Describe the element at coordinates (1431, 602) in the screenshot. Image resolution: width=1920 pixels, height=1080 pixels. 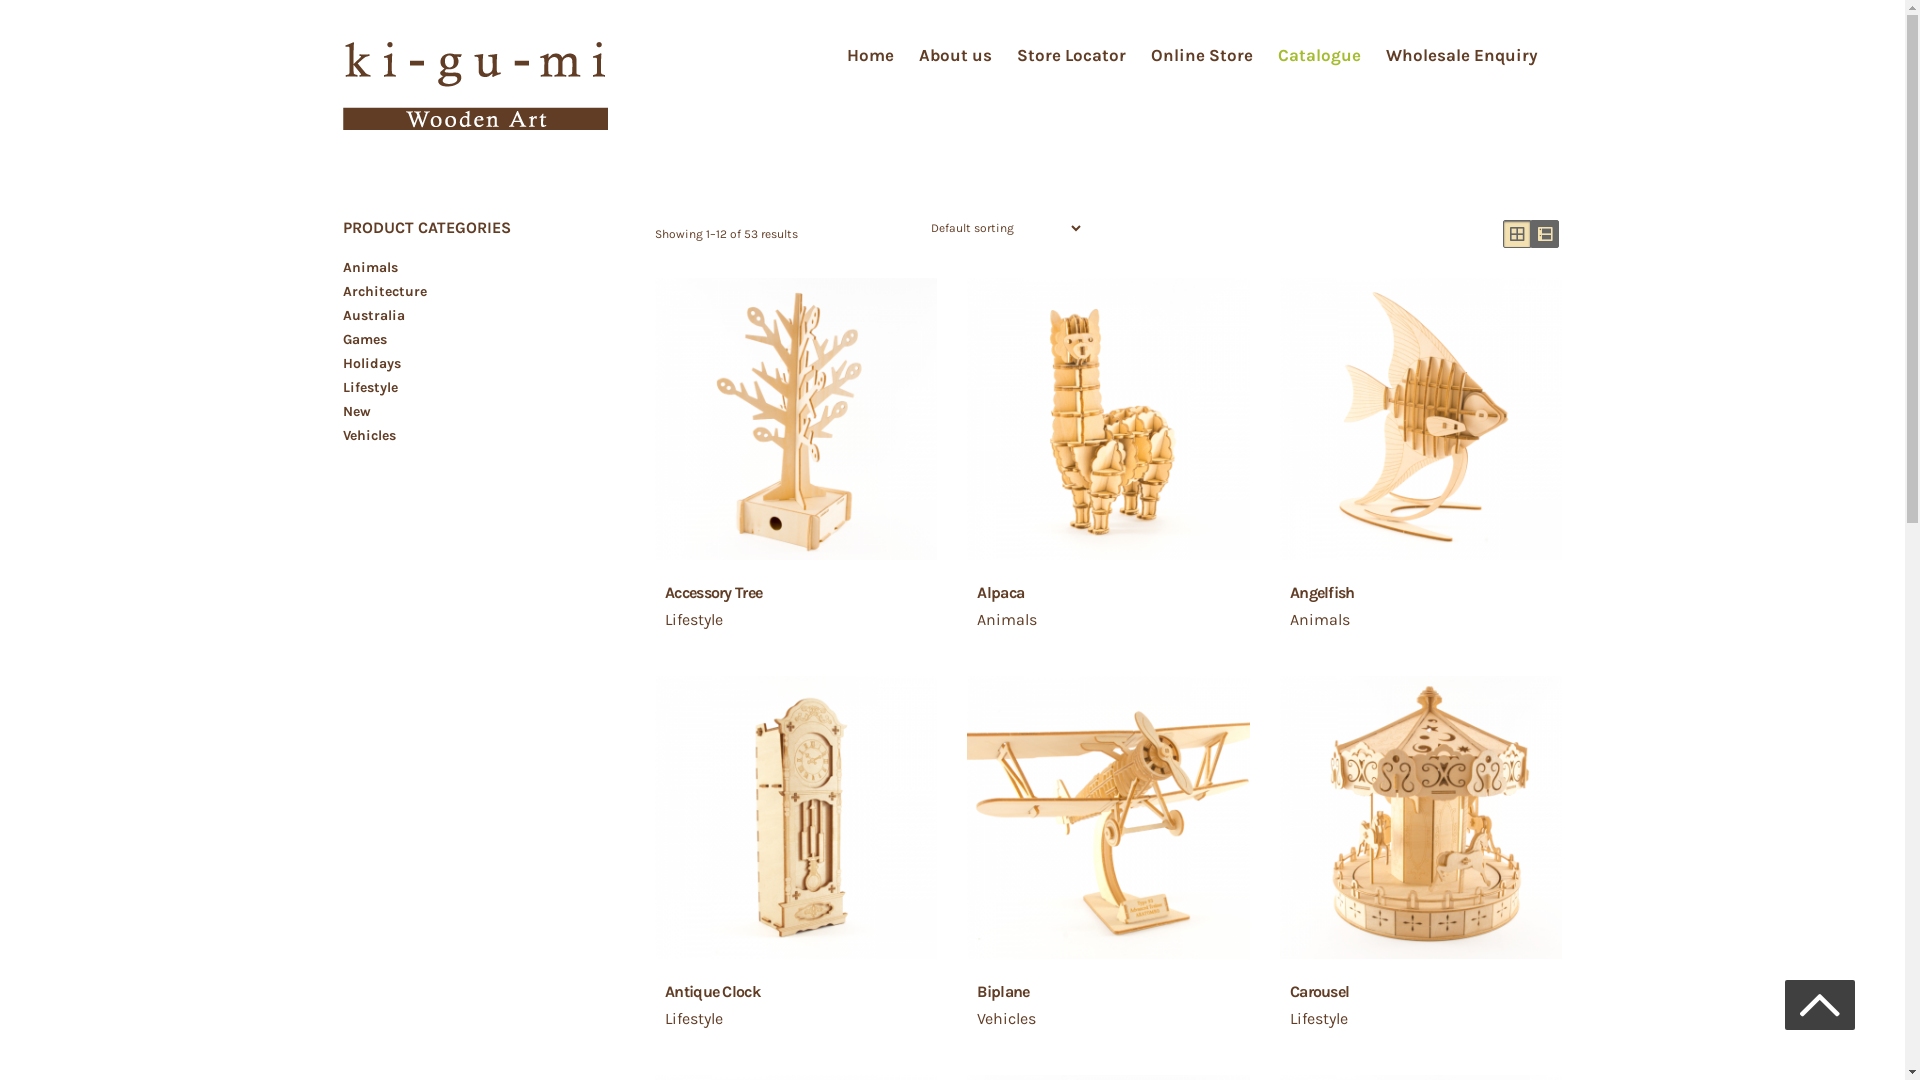
I see `Angelfish` at that location.